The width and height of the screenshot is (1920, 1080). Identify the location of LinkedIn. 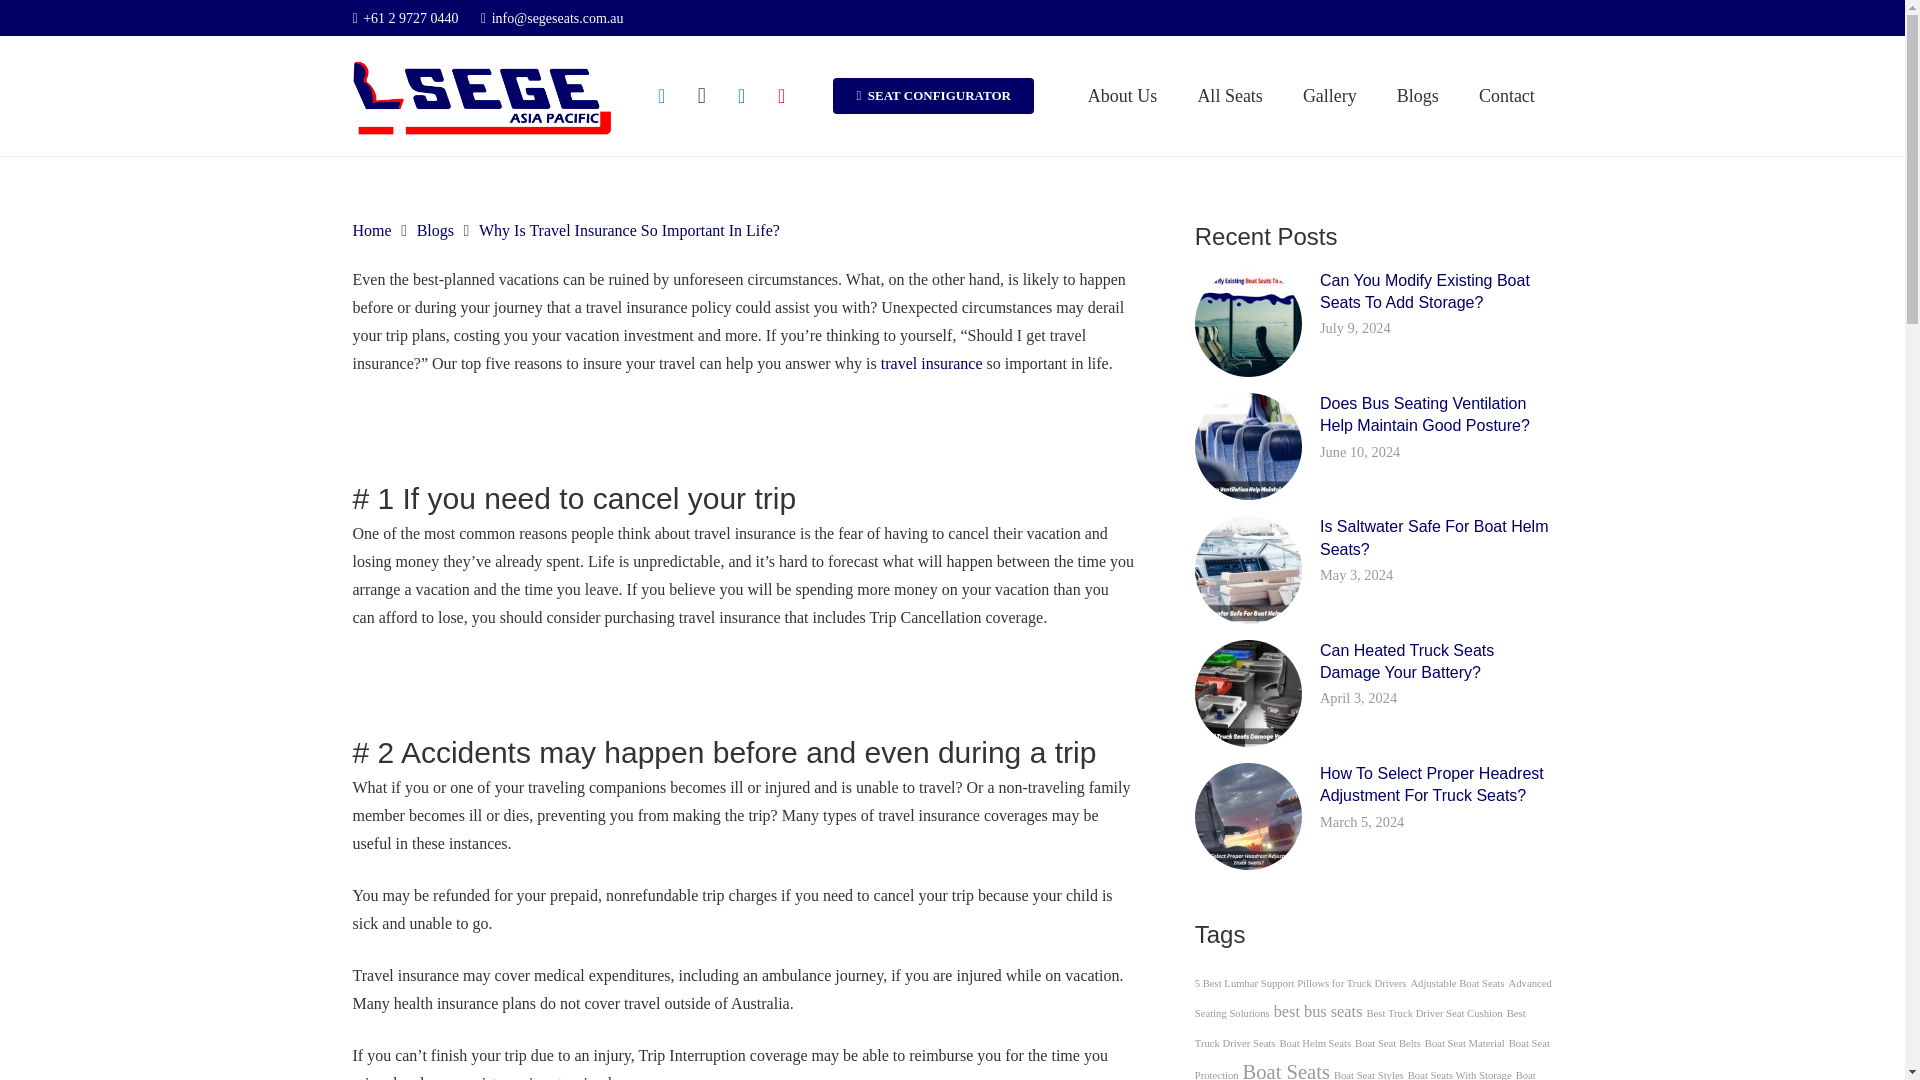
(742, 95).